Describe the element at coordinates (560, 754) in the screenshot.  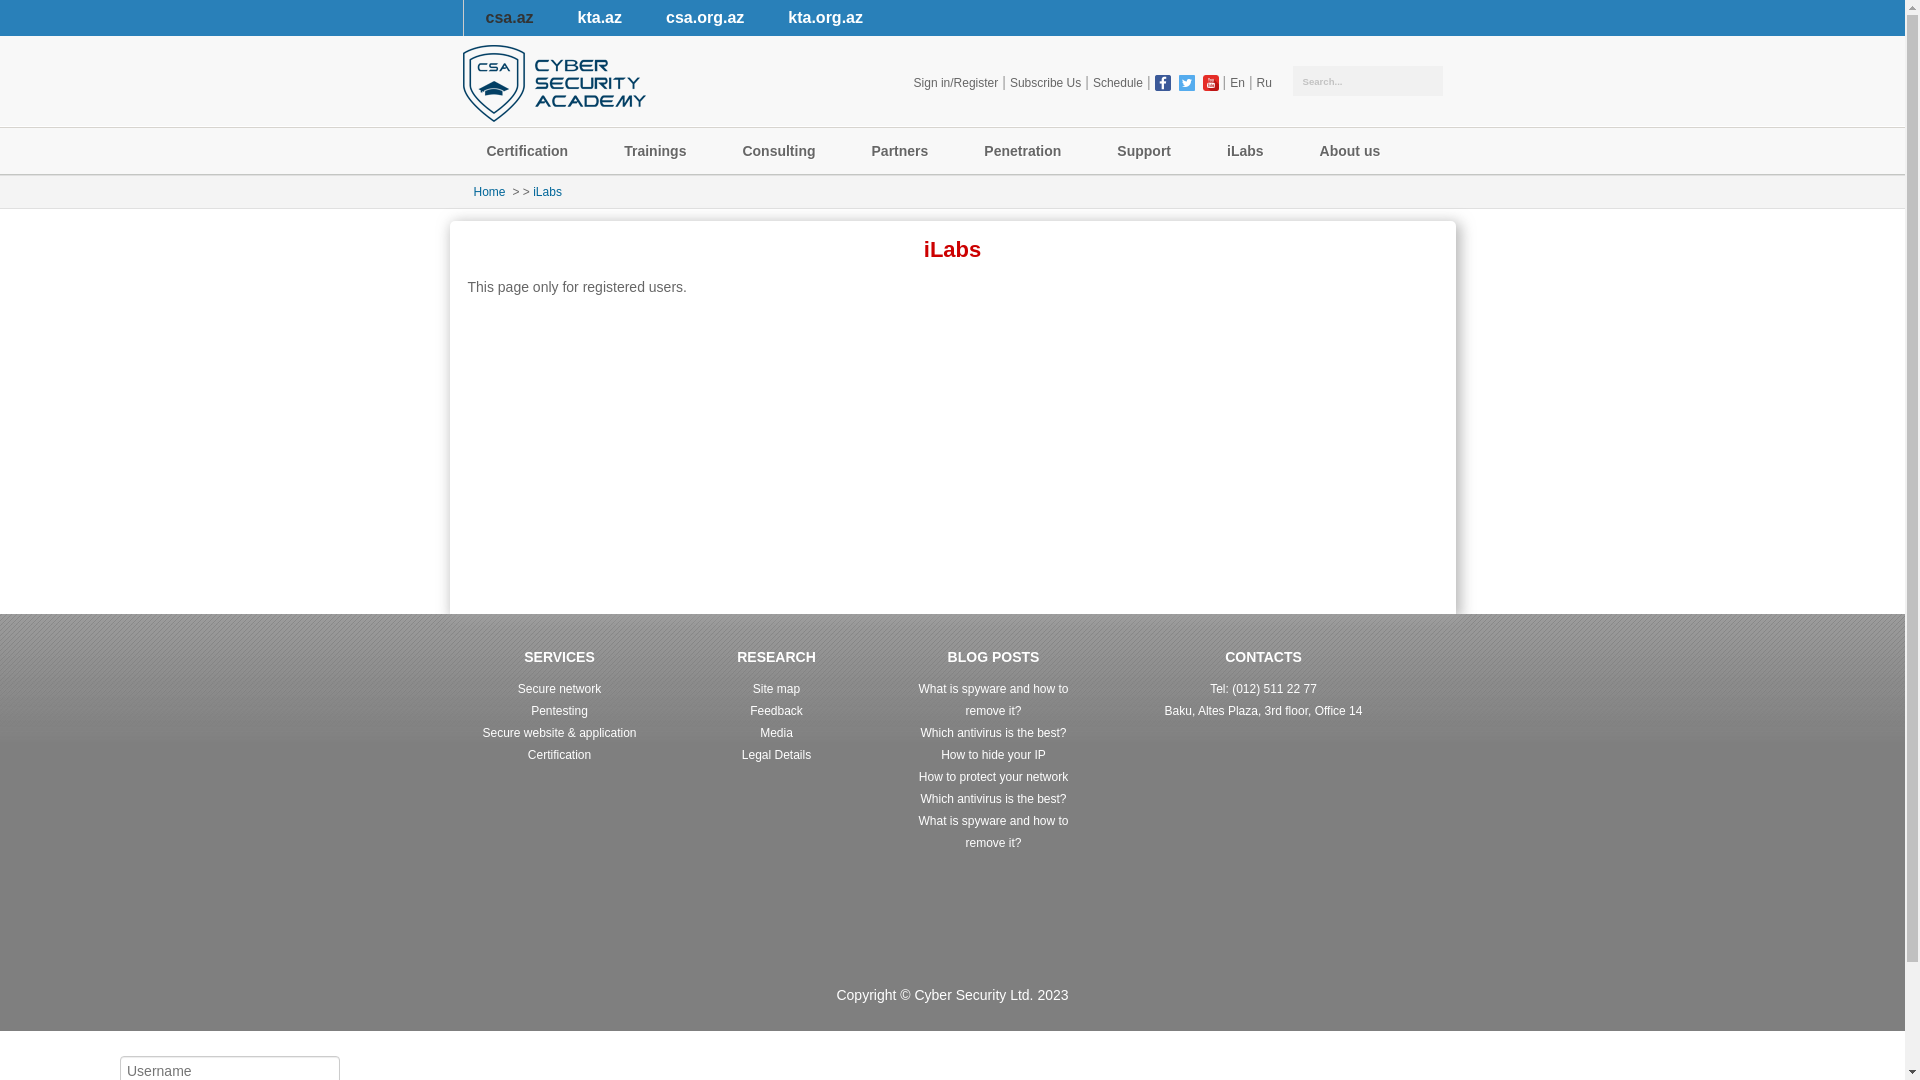
I see `Certification` at that location.